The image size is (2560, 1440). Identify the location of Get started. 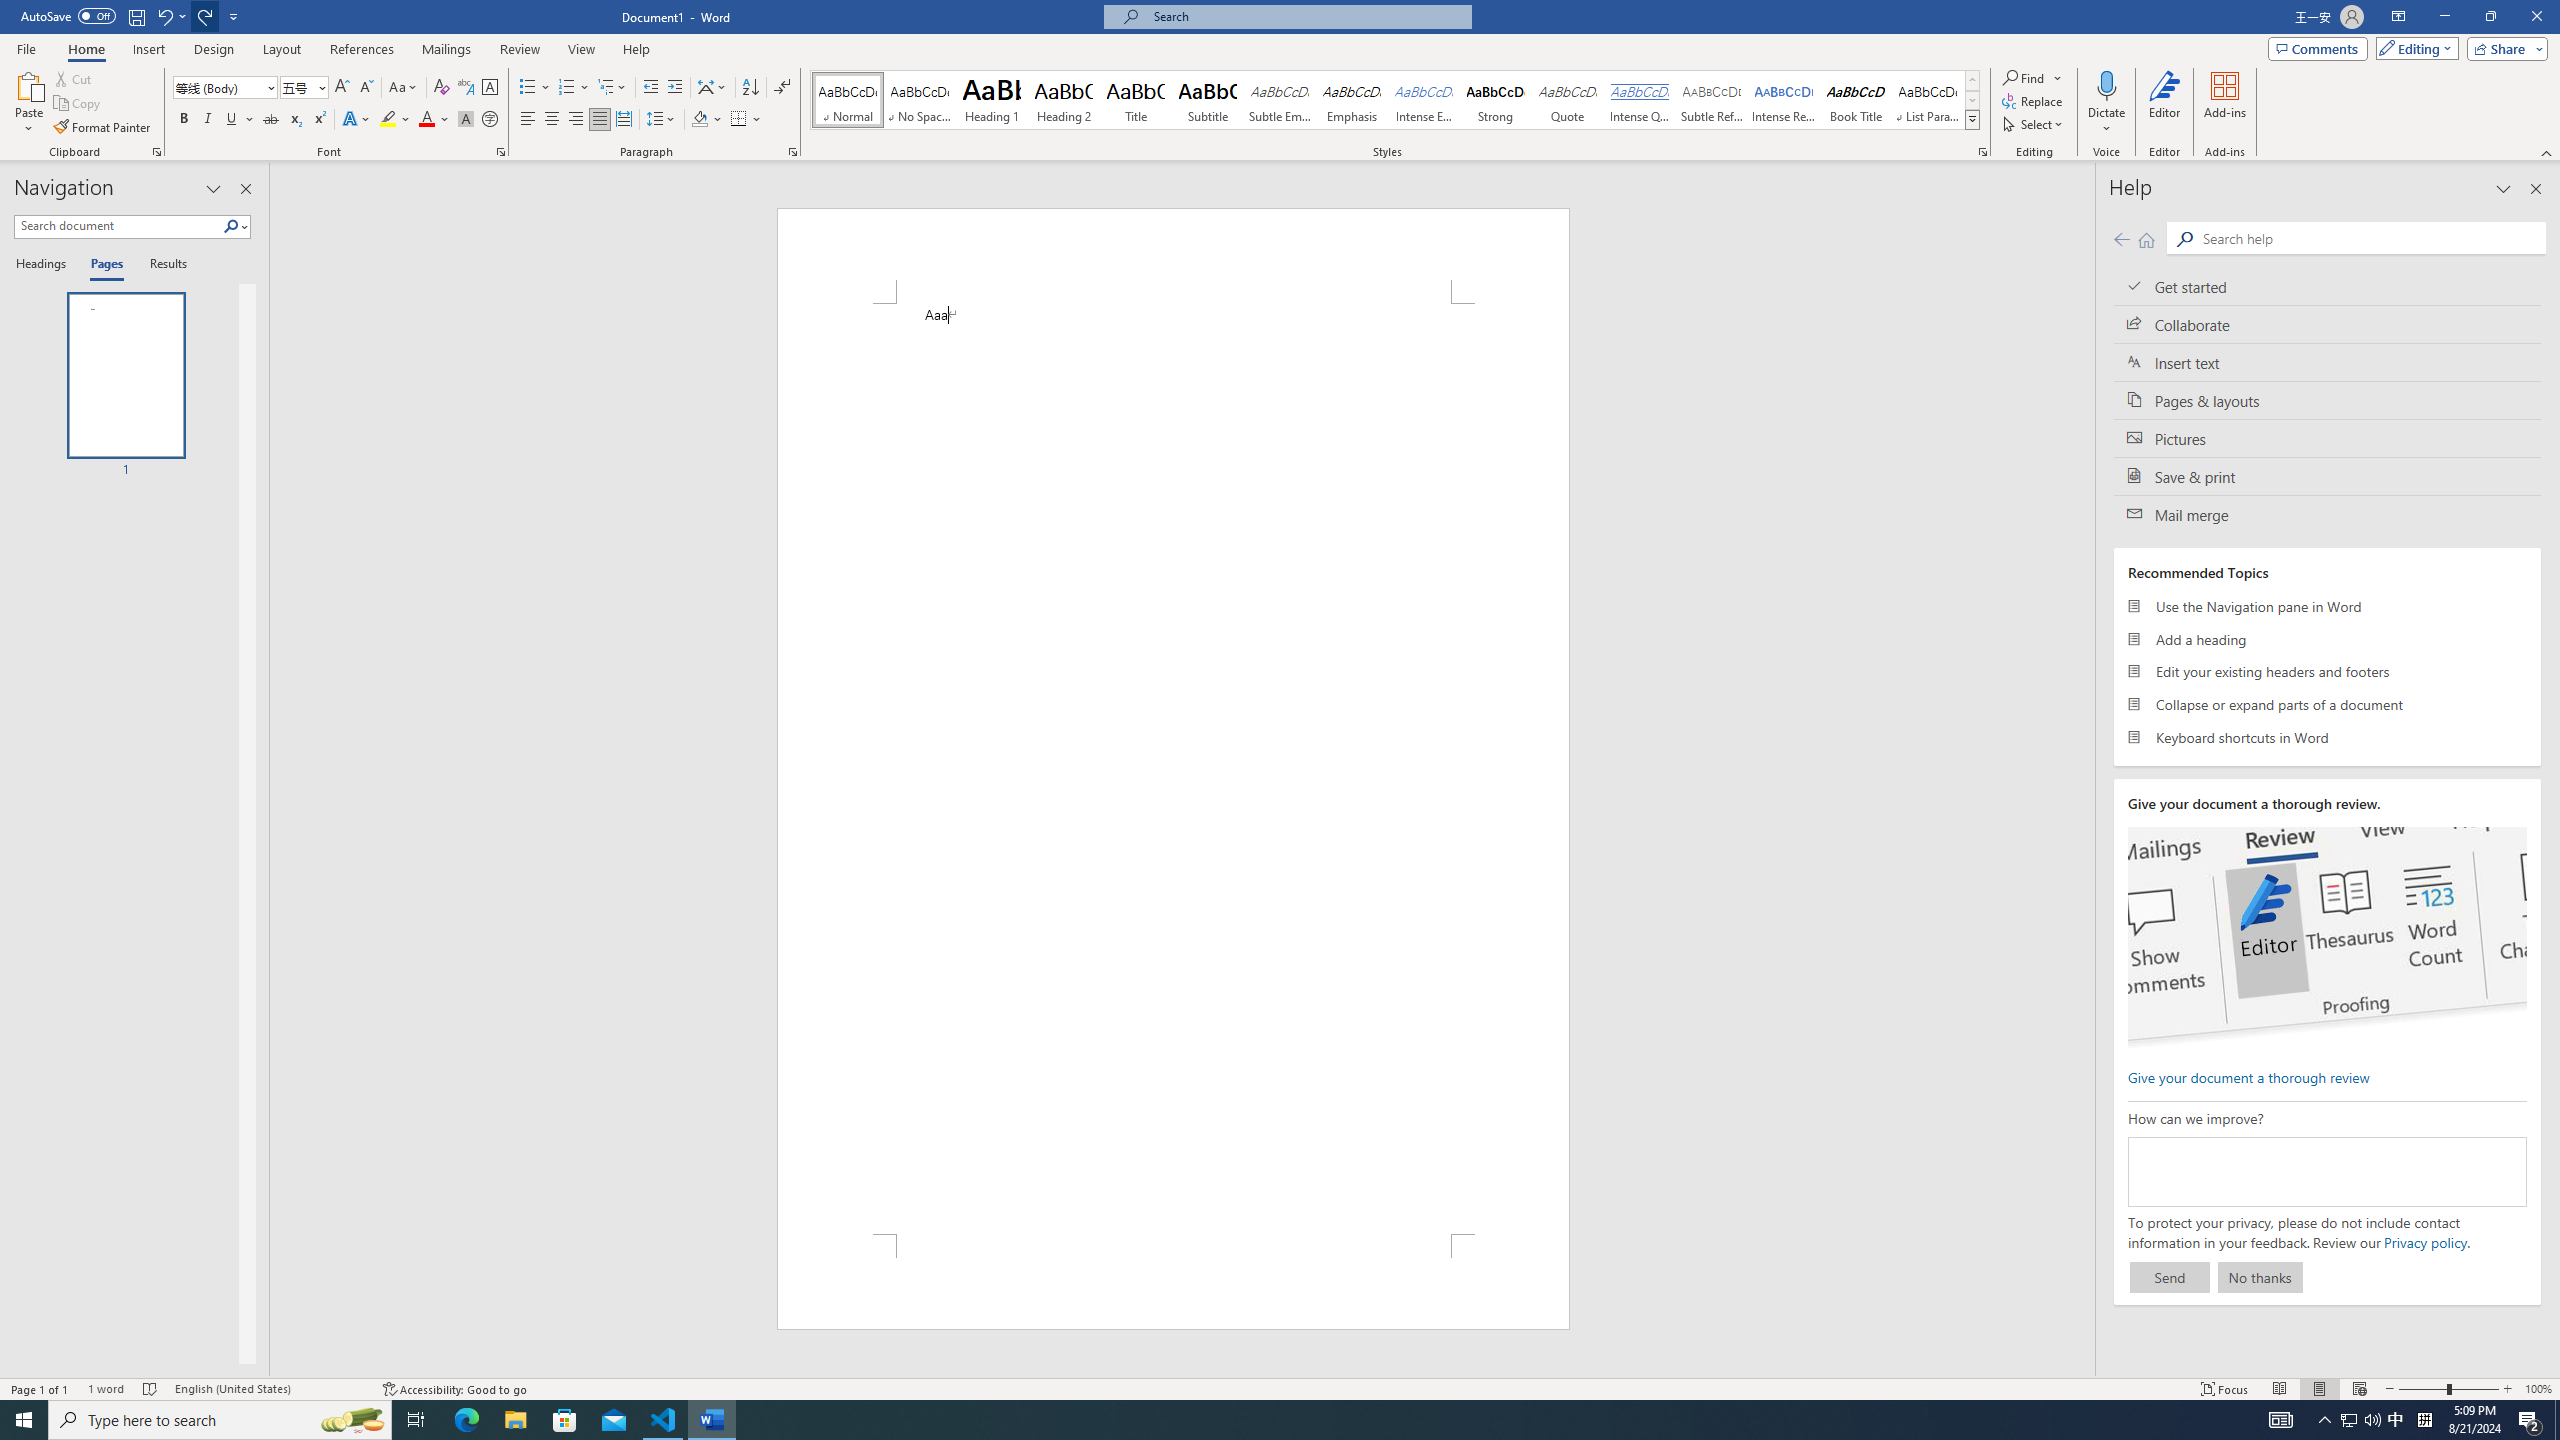
(2328, 286).